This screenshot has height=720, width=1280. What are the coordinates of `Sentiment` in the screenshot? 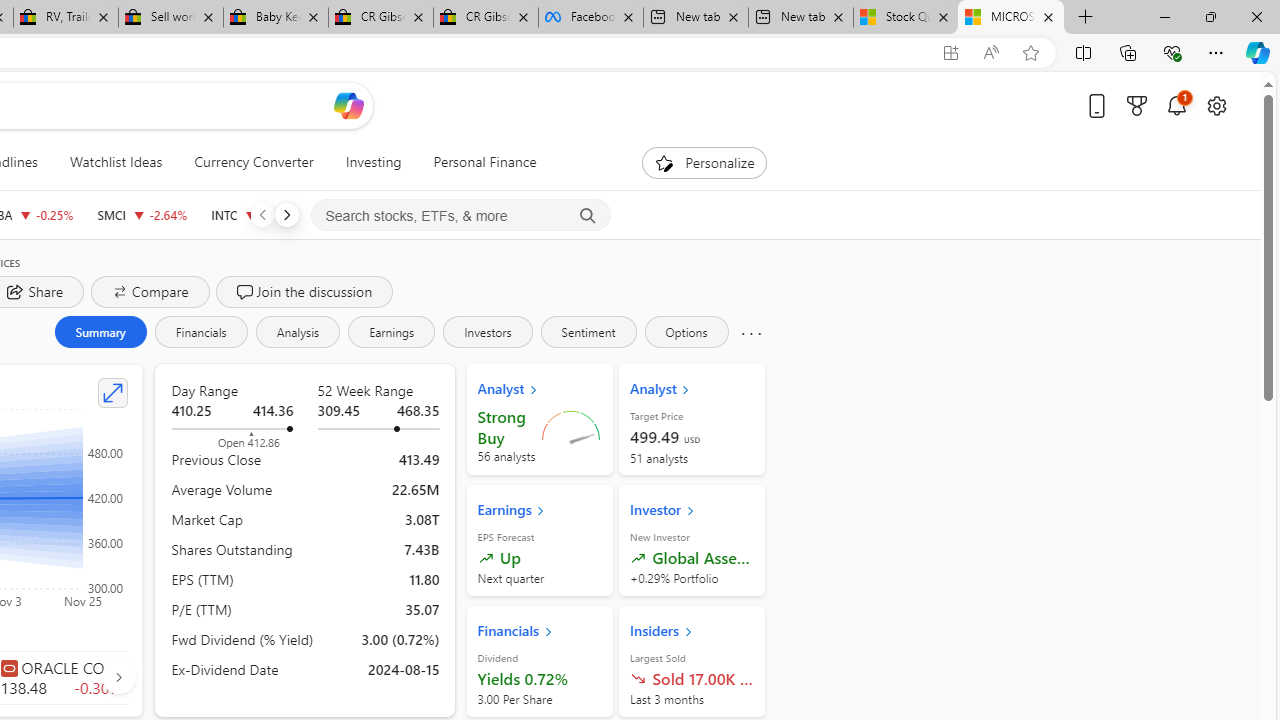 It's located at (588, 332).